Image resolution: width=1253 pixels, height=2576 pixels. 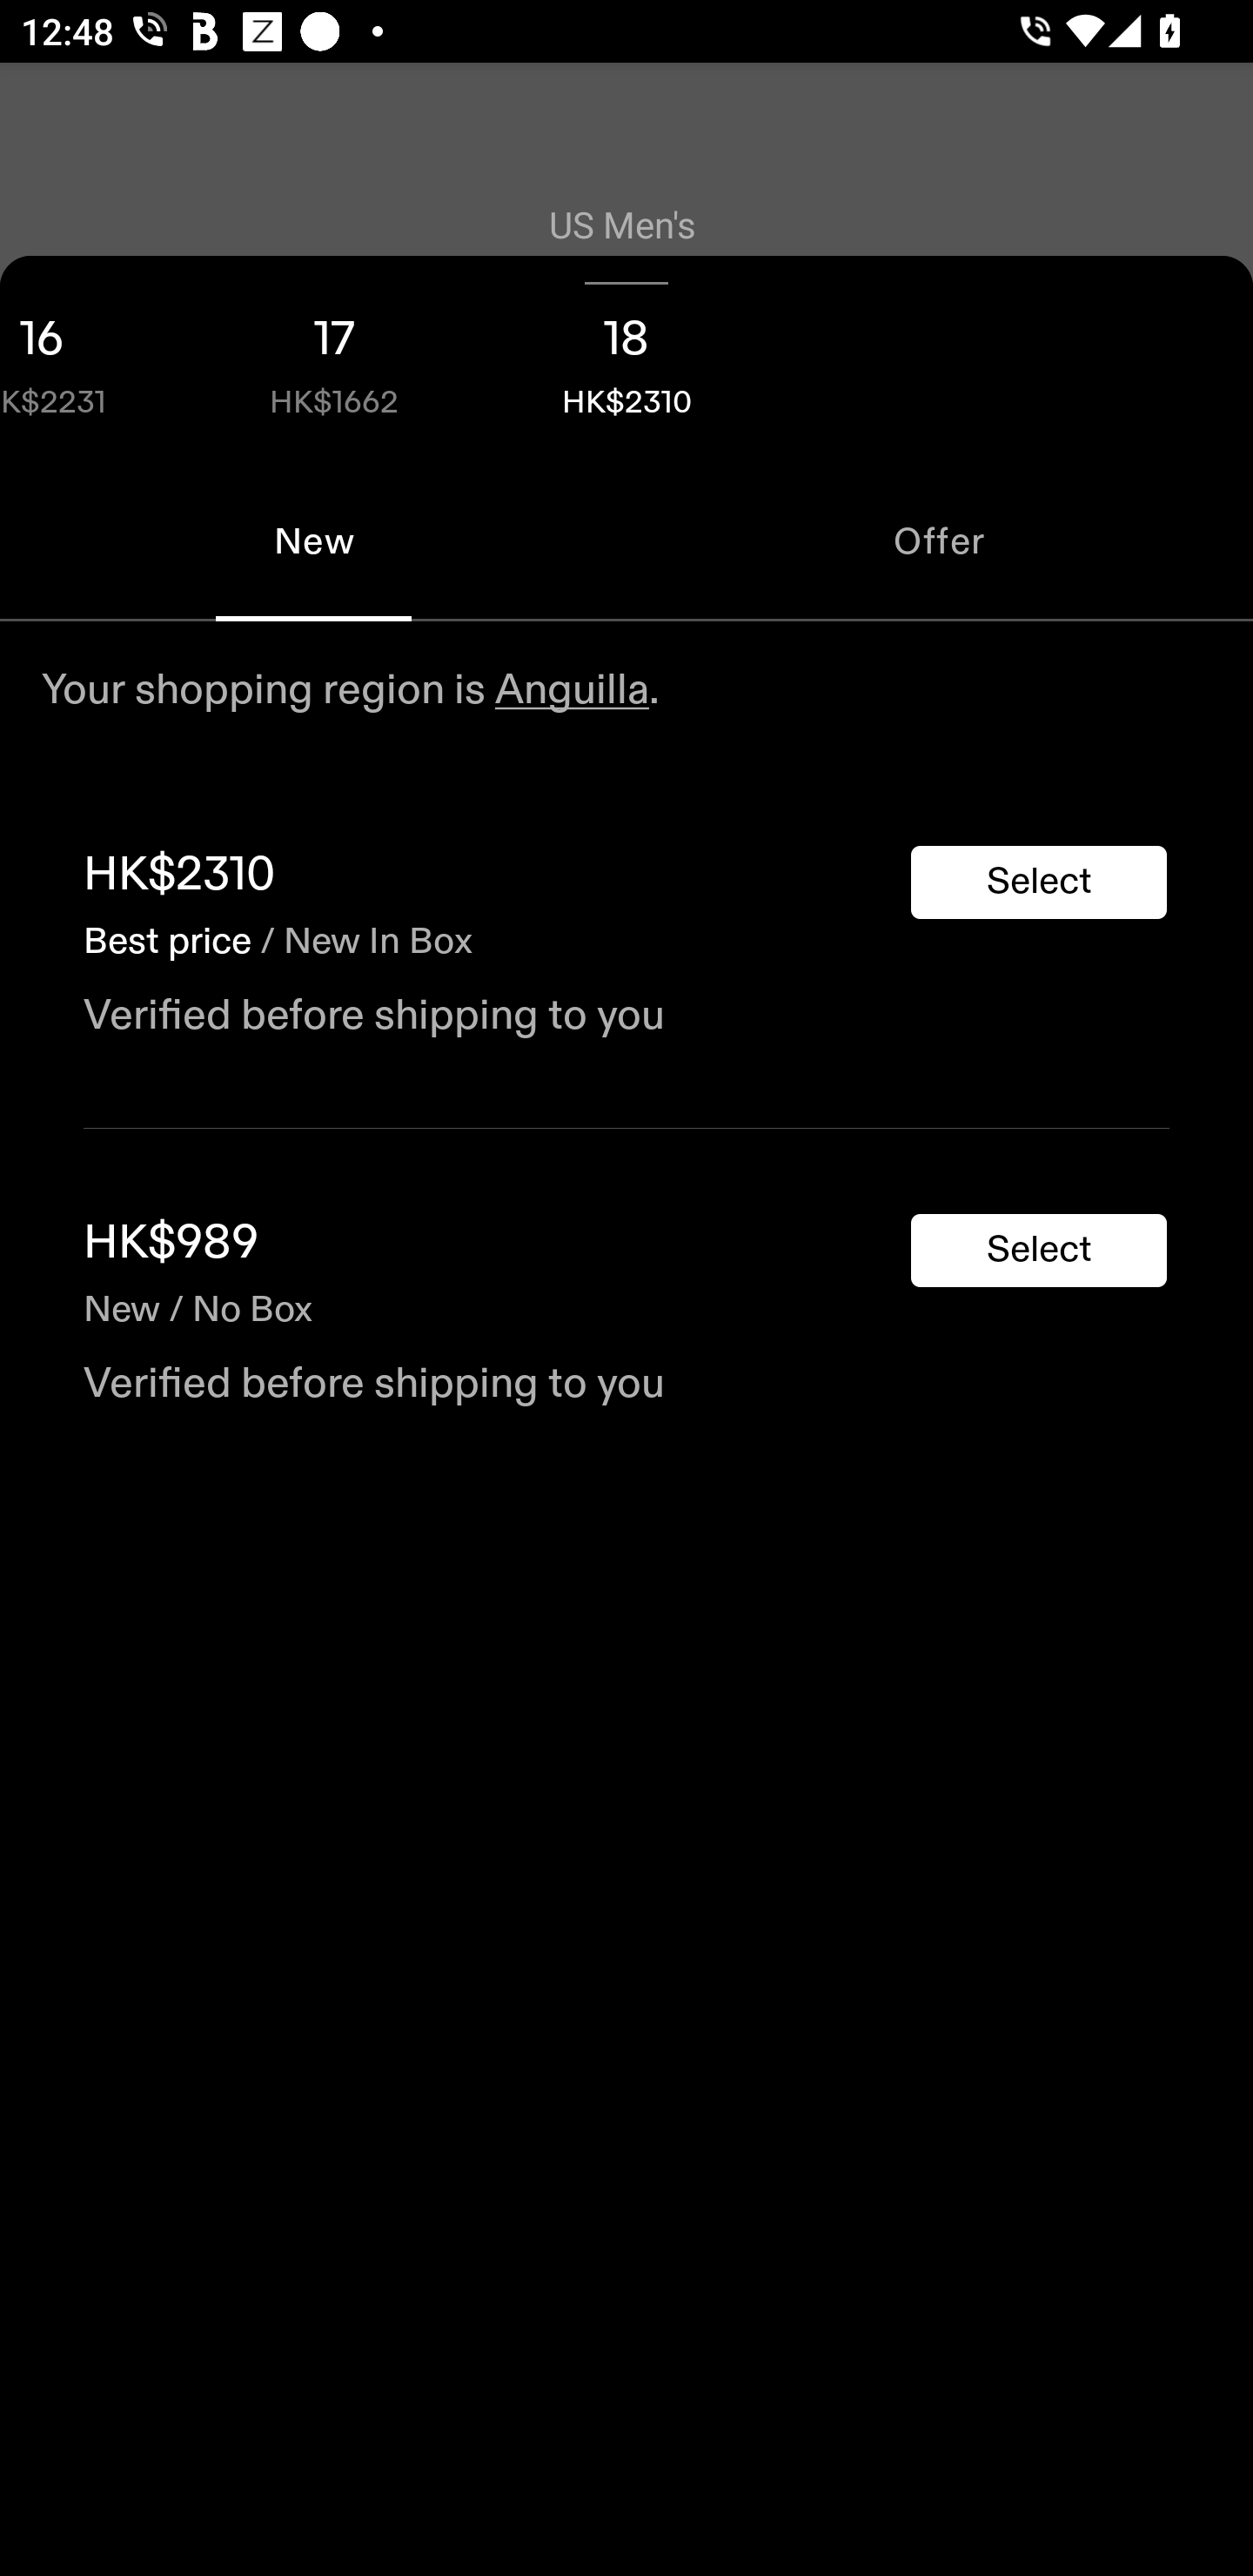 What do you see at coordinates (626, 359) in the screenshot?
I see `18 HK$2310` at bounding box center [626, 359].